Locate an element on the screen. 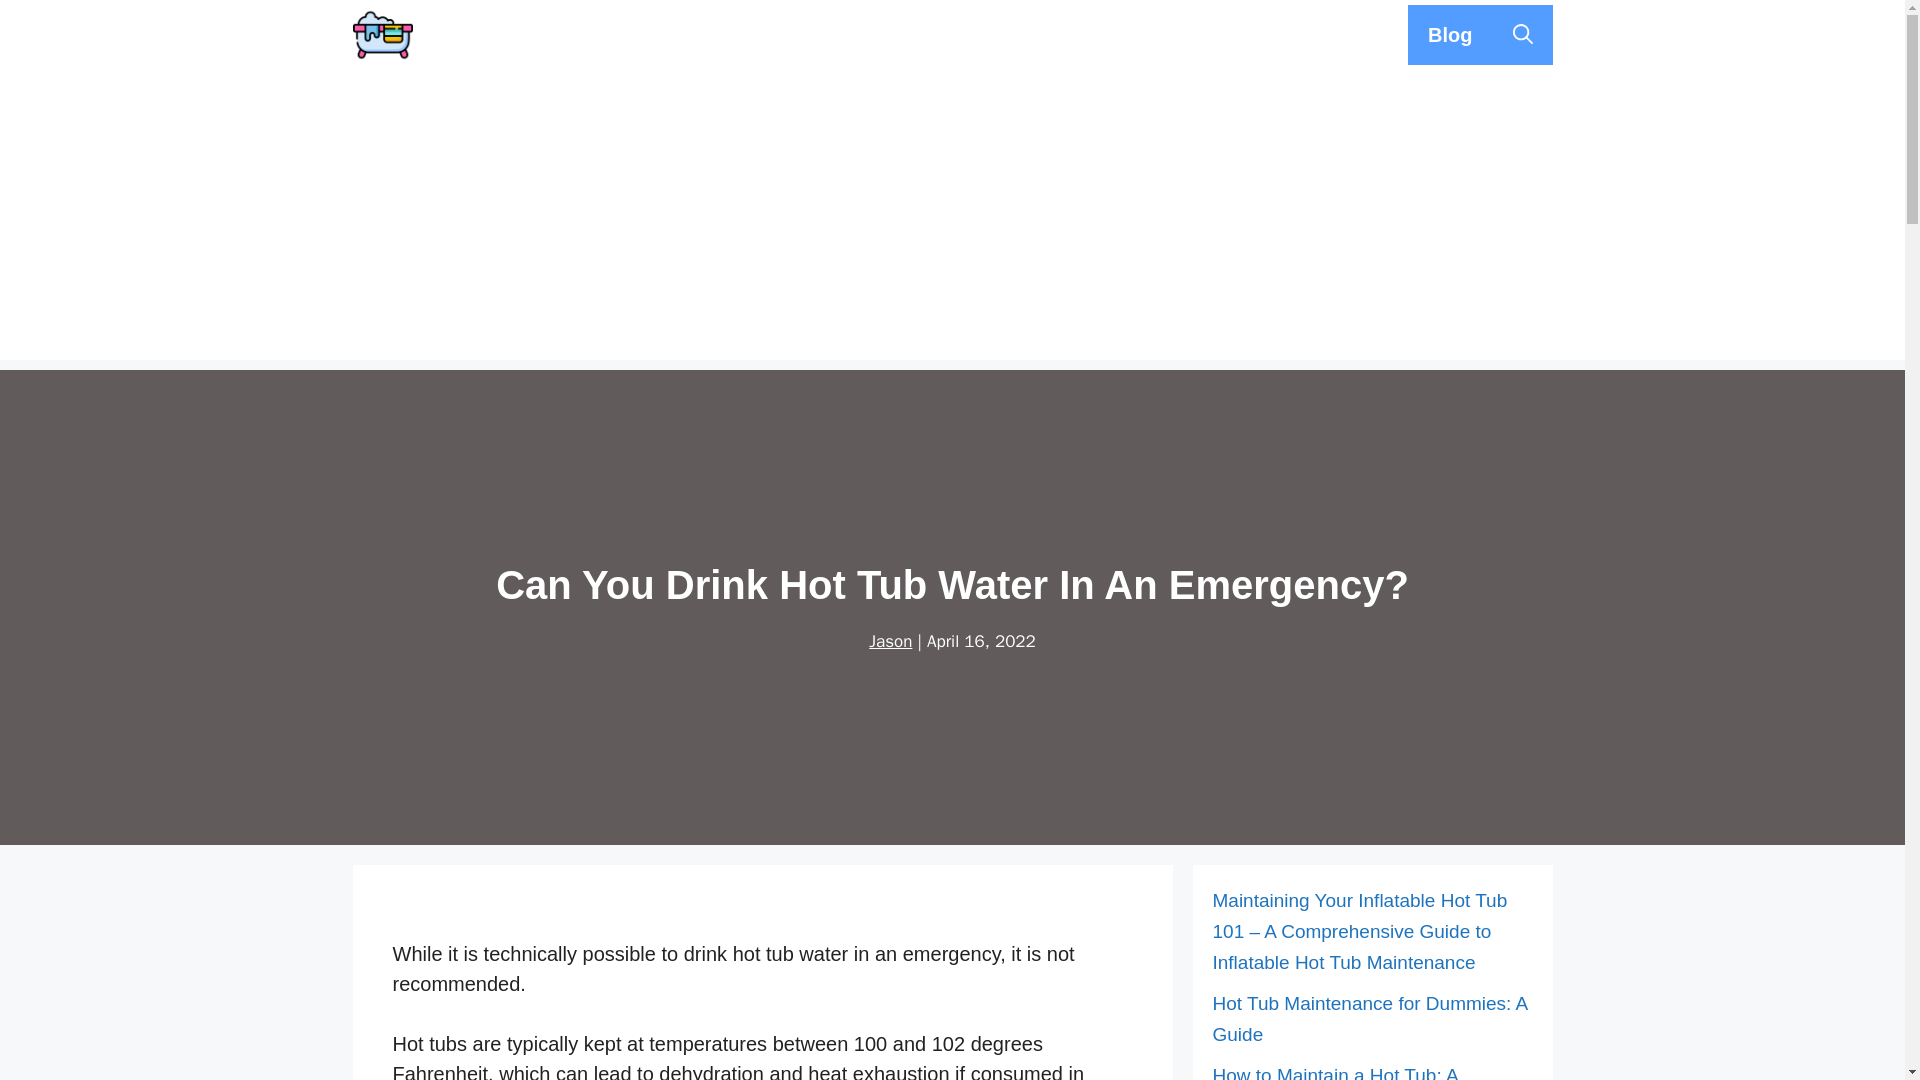  Hot Tub Maintenance for Dummies: A Guide is located at coordinates (1368, 1018).